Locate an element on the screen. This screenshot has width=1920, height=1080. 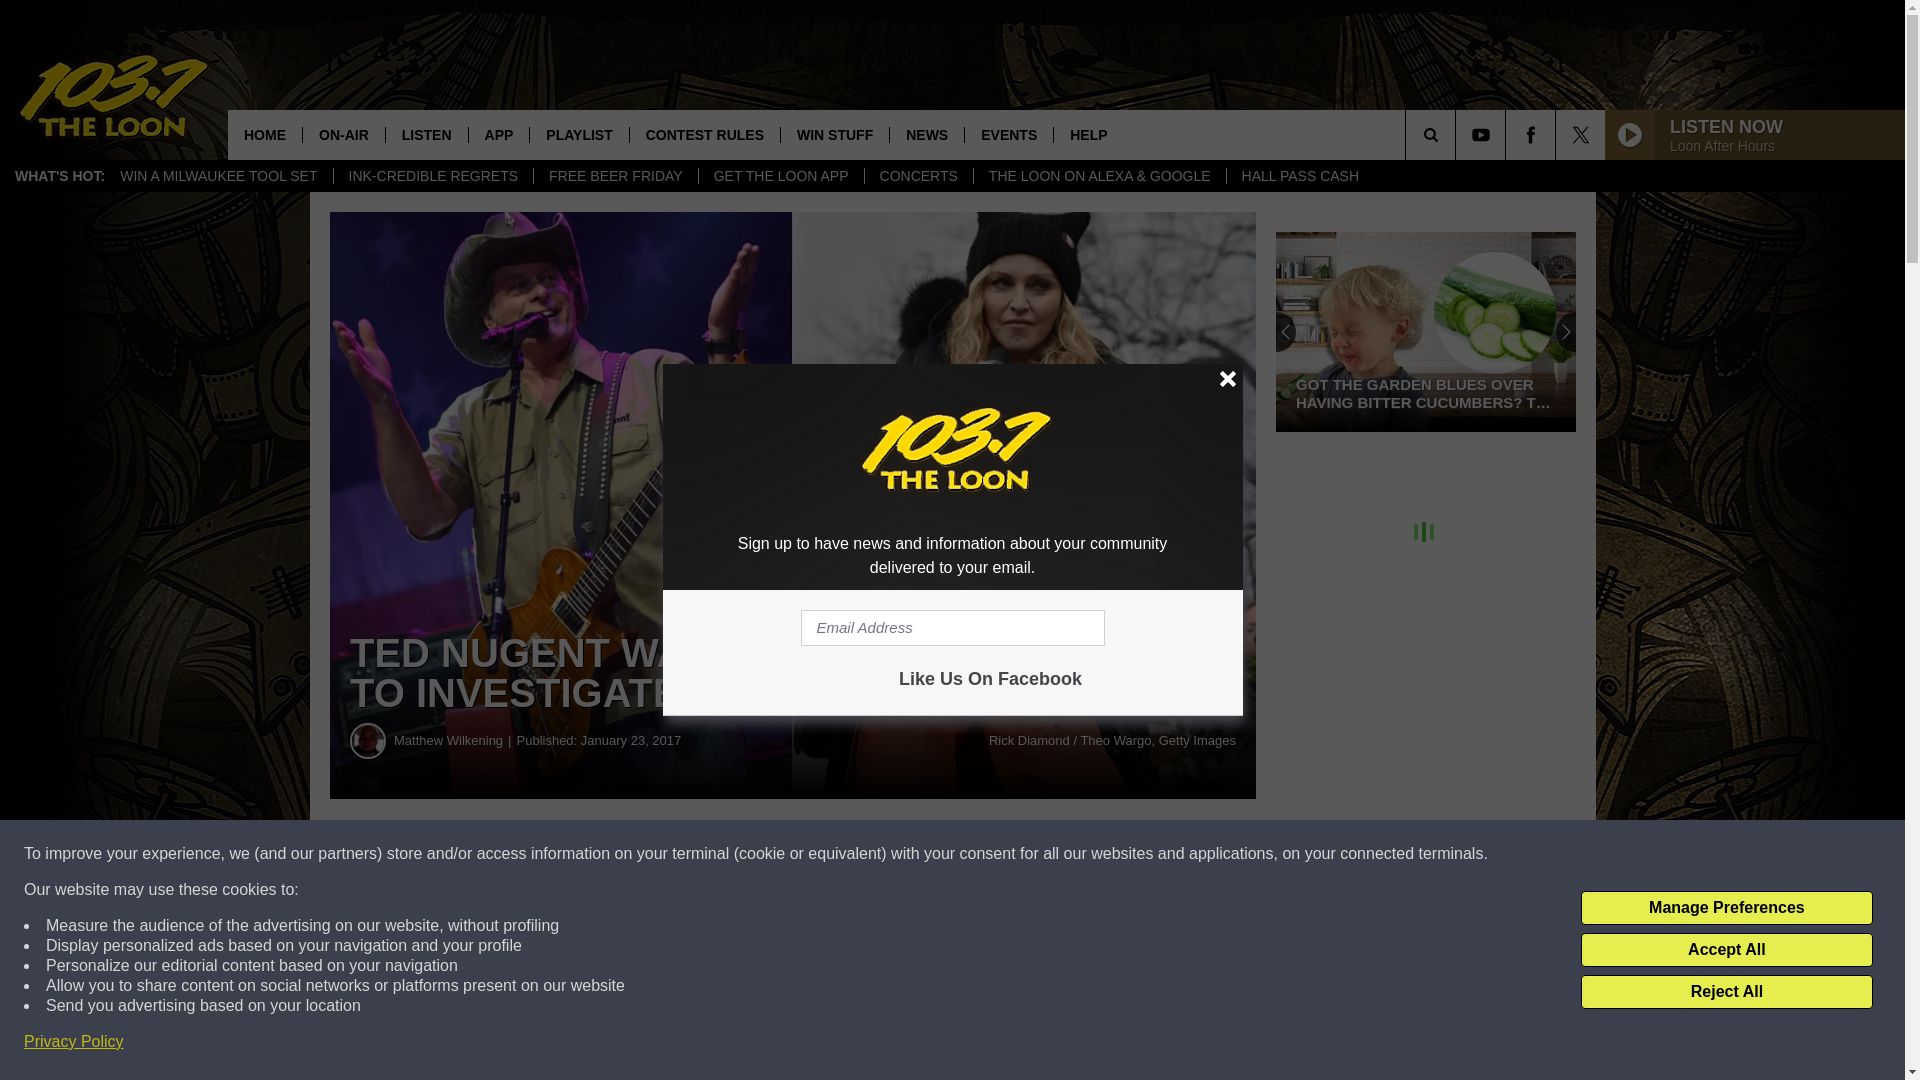
SEARCH is located at coordinates (1458, 134).